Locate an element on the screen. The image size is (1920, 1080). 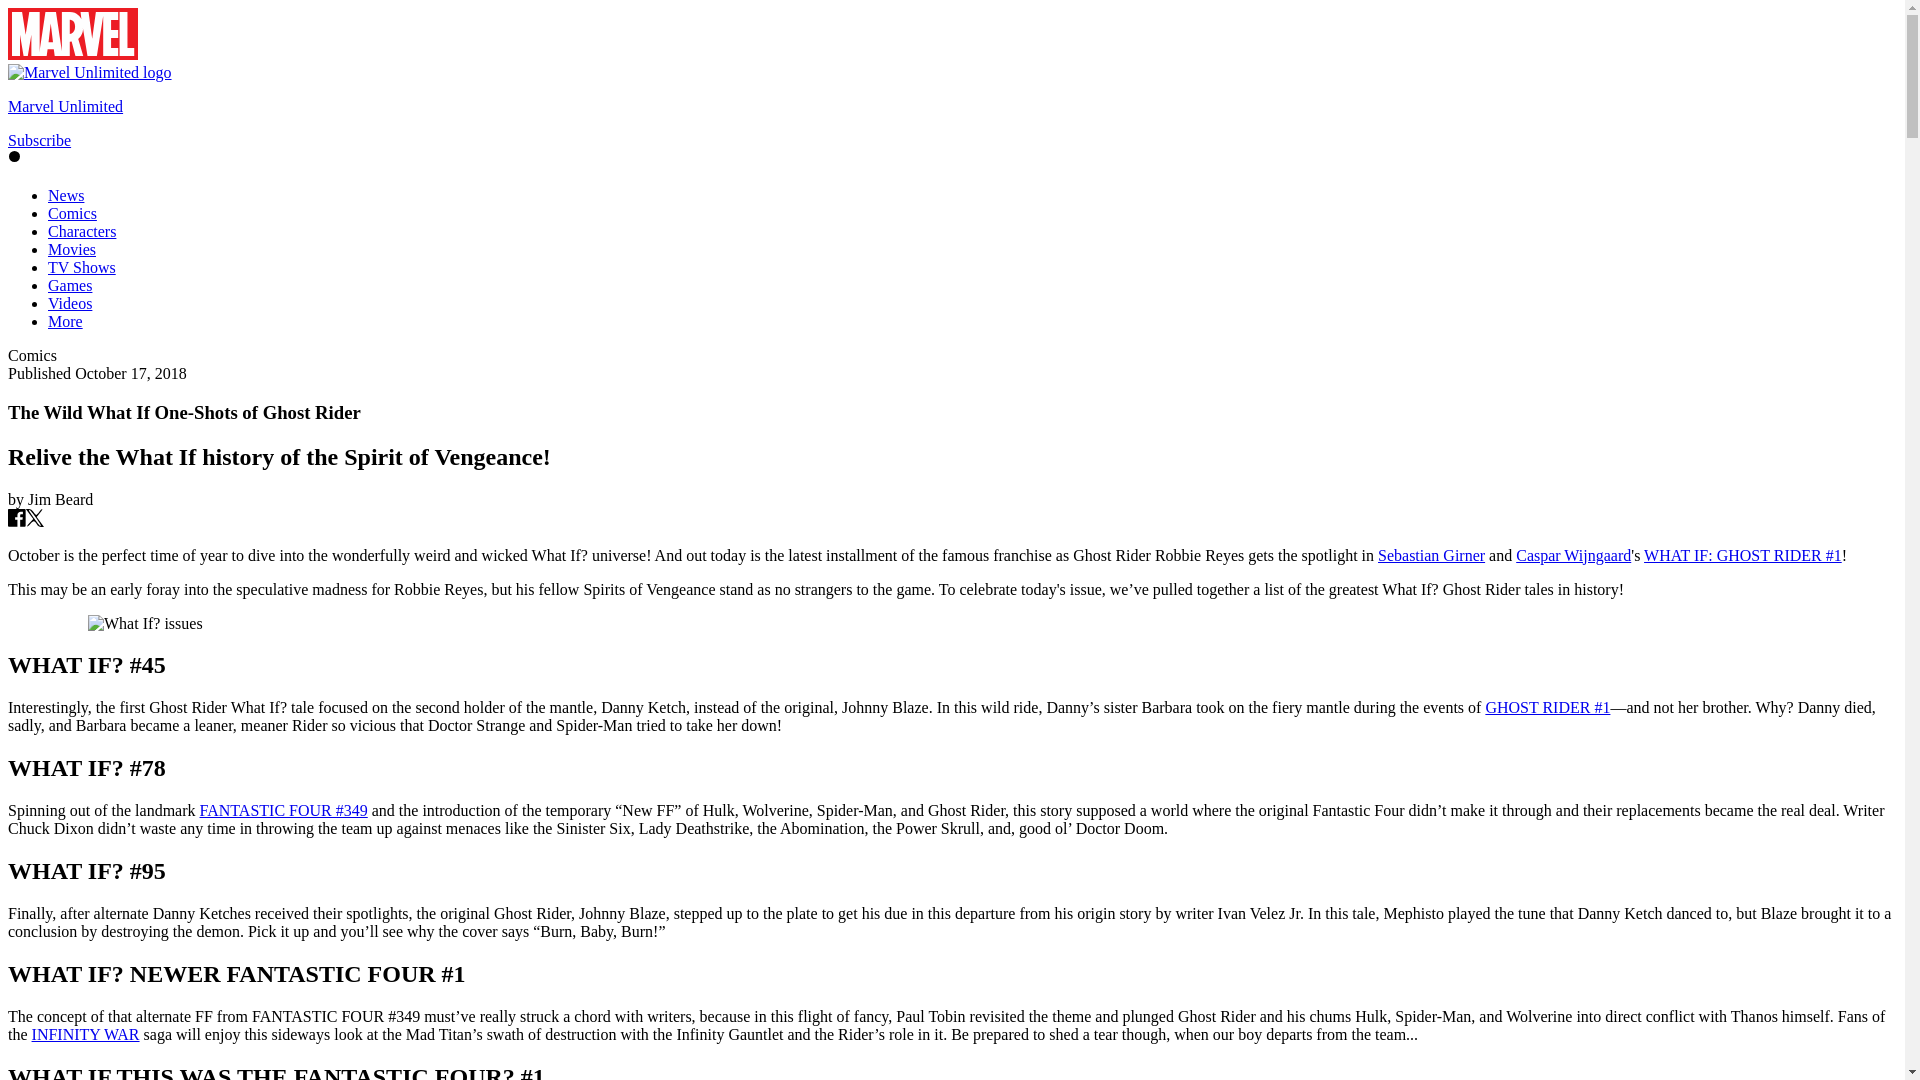
News is located at coordinates (66, 195).